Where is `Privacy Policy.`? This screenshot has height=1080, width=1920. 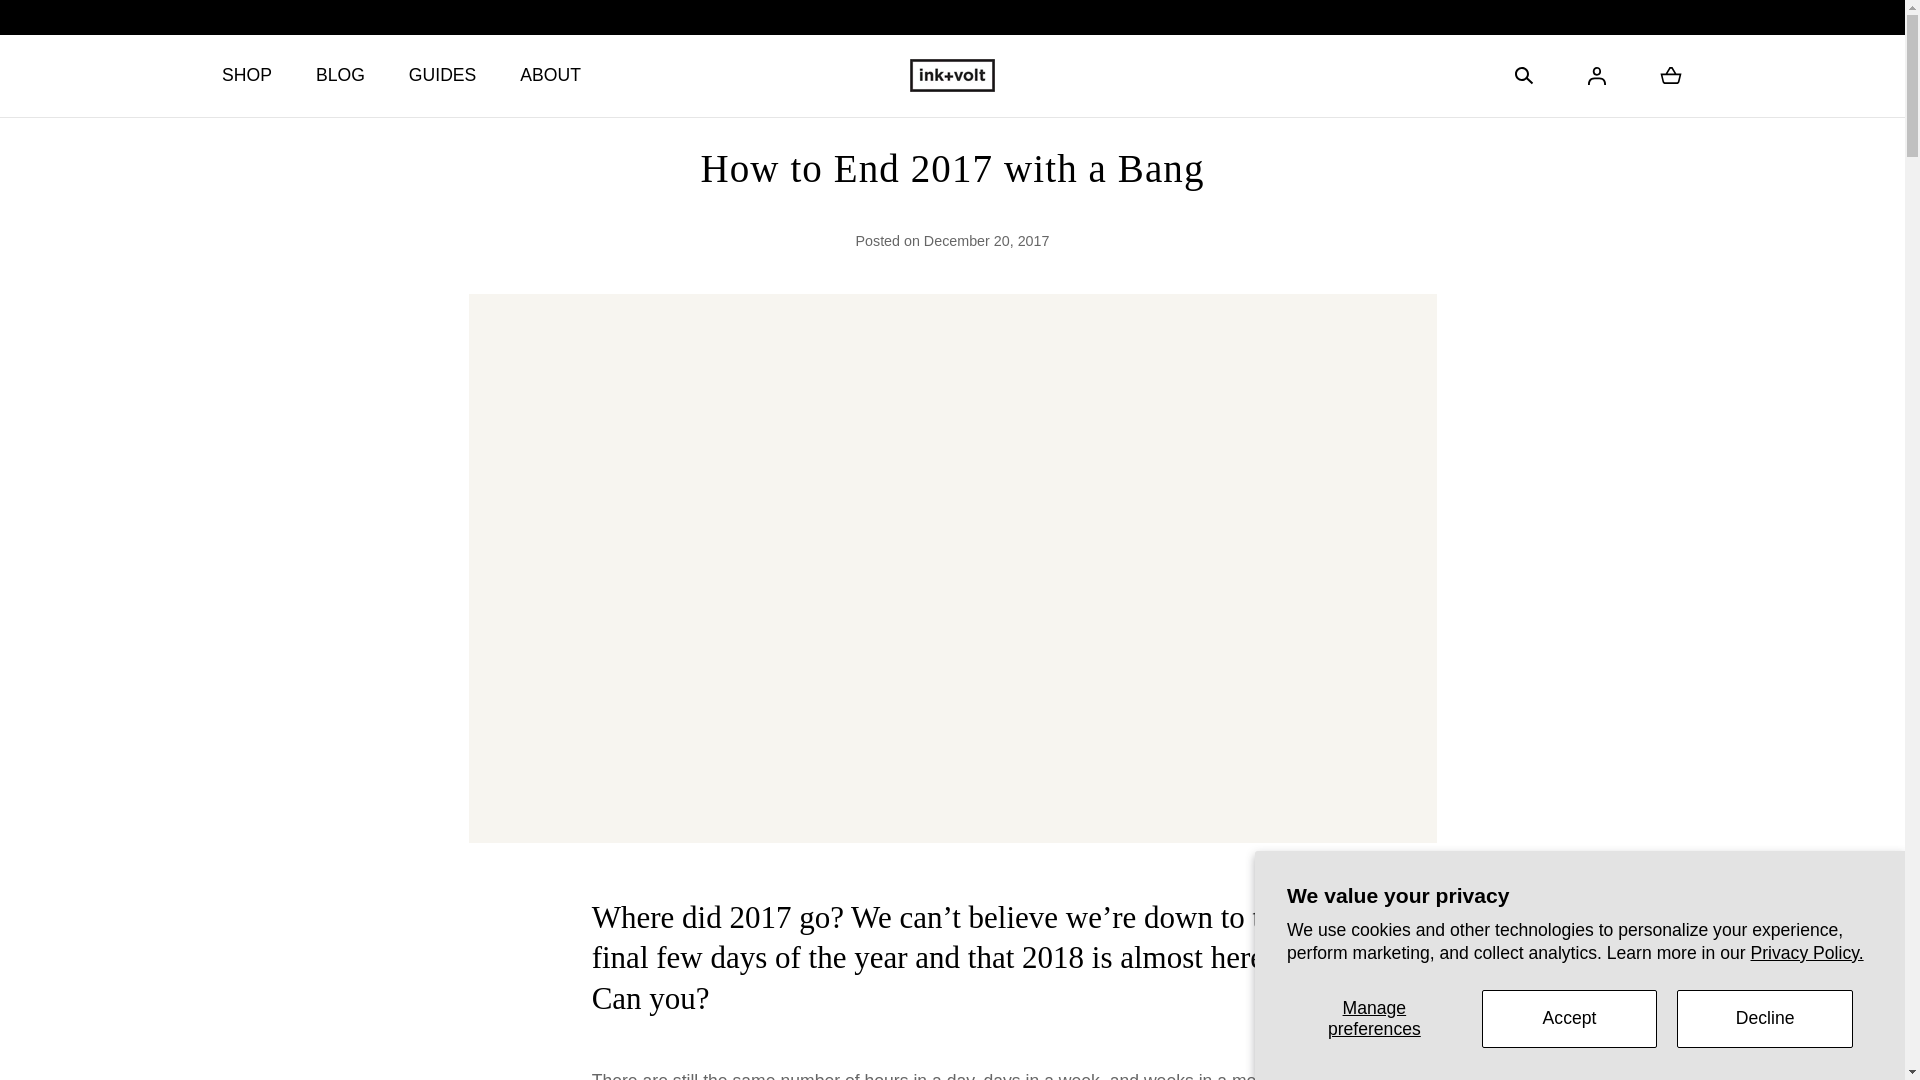
Privacy Policy. is located at coordinates (1808, 952).